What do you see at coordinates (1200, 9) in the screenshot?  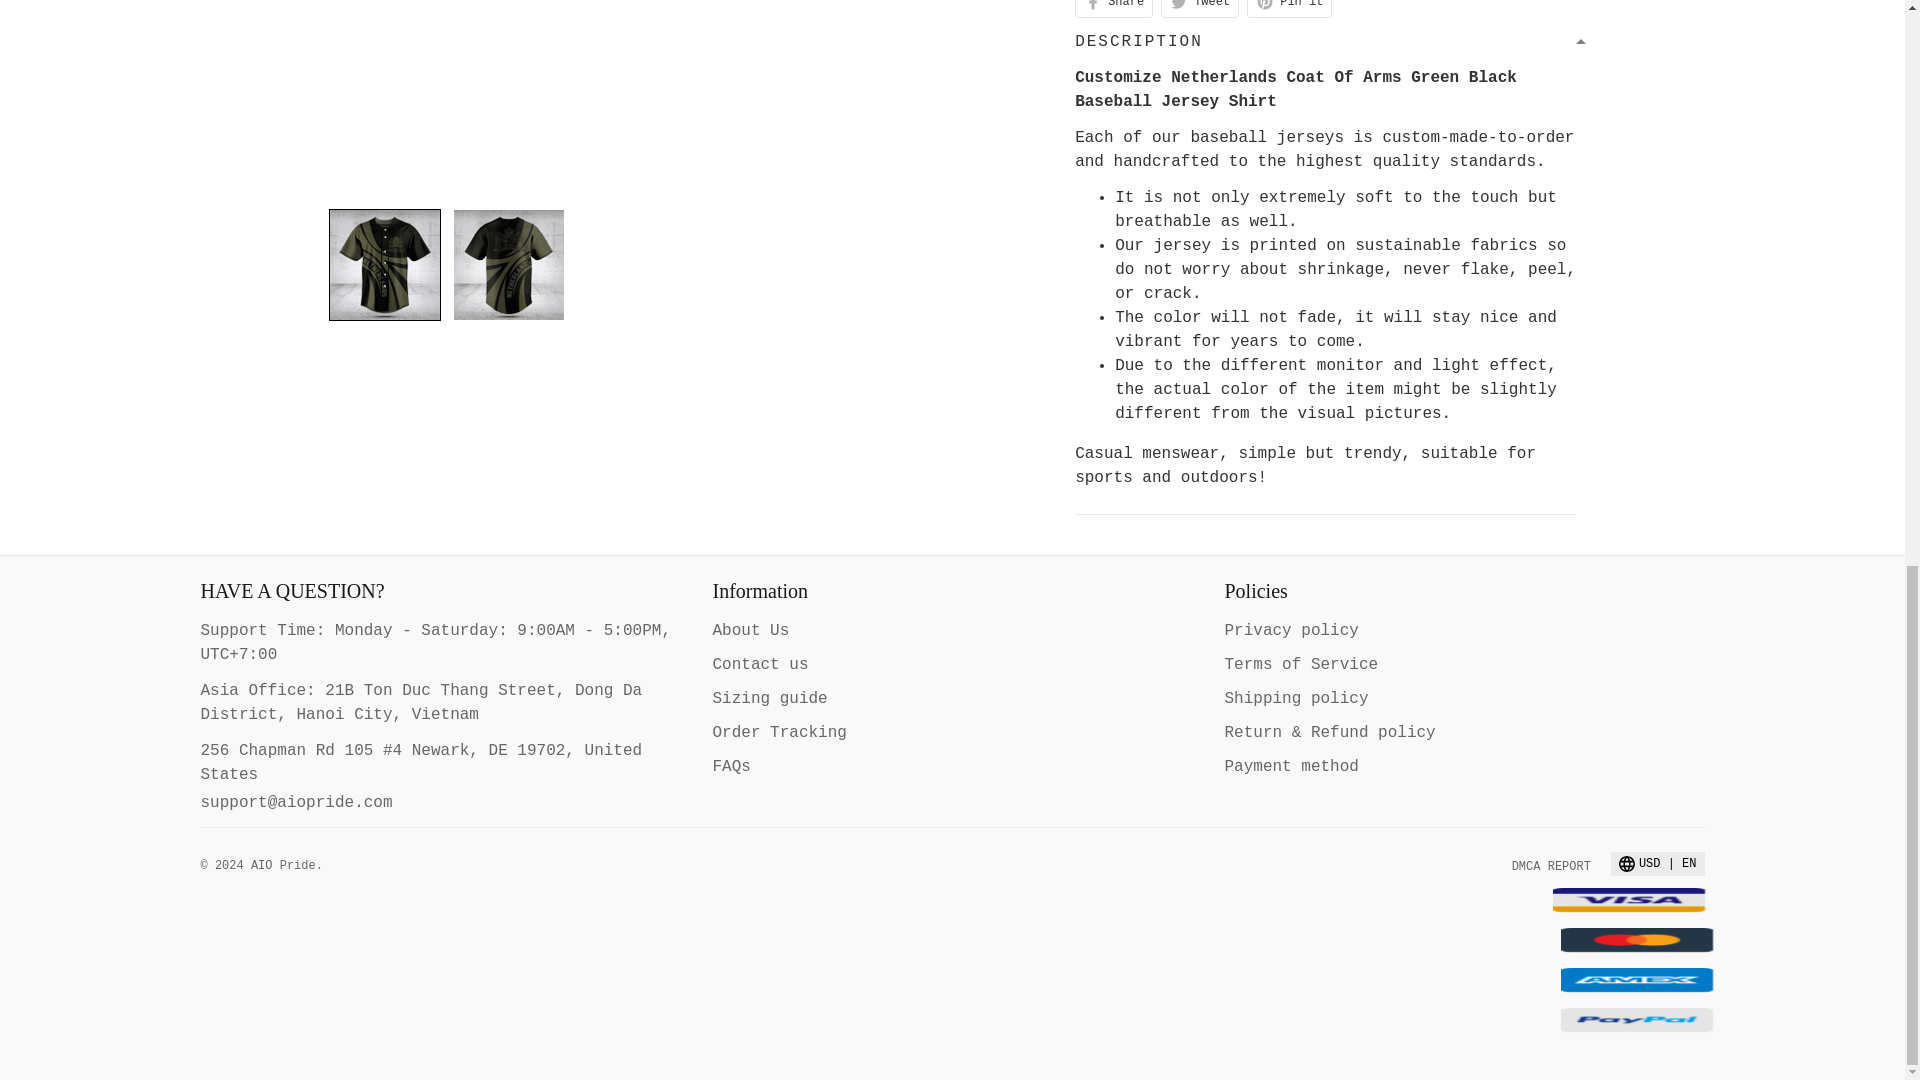 I see `Share on Twitter` at bounding box center [1200, 9].